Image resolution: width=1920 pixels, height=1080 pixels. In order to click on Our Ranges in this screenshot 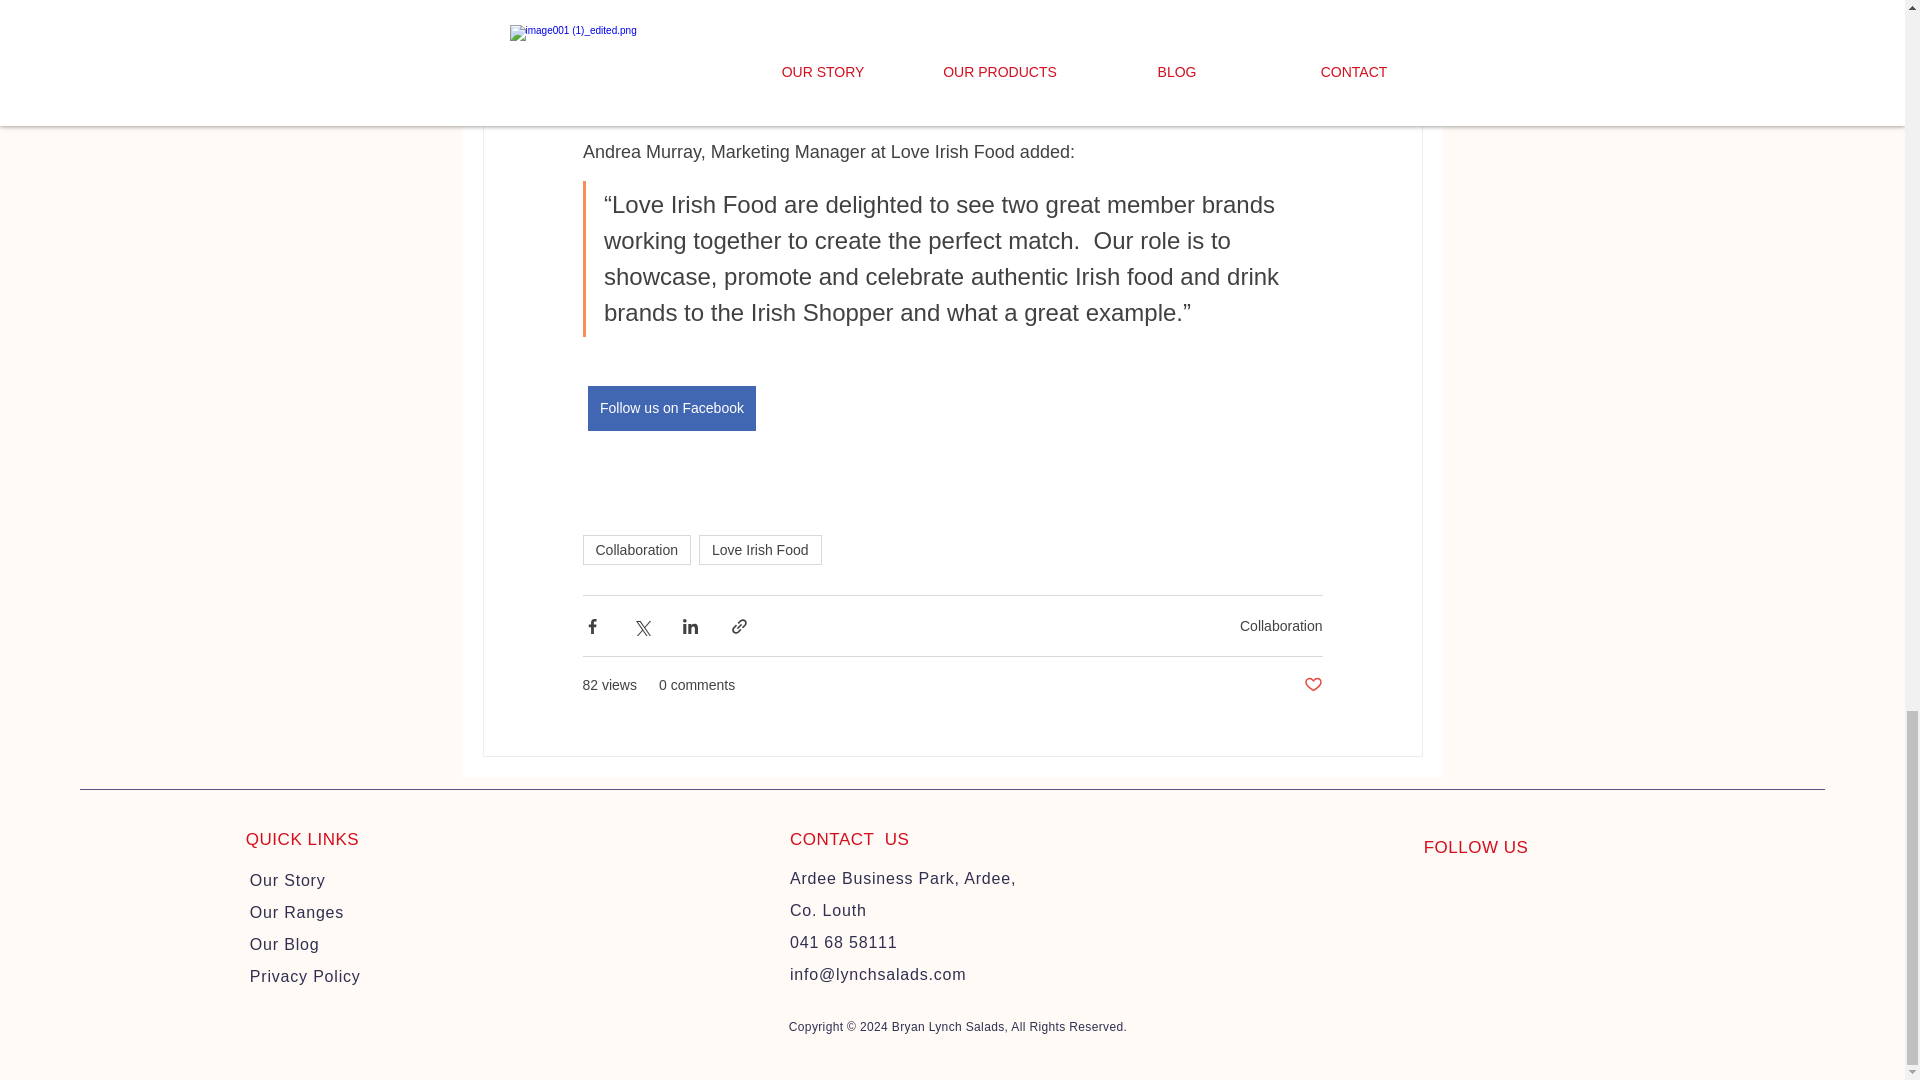, I will do `click(296, 912)`.